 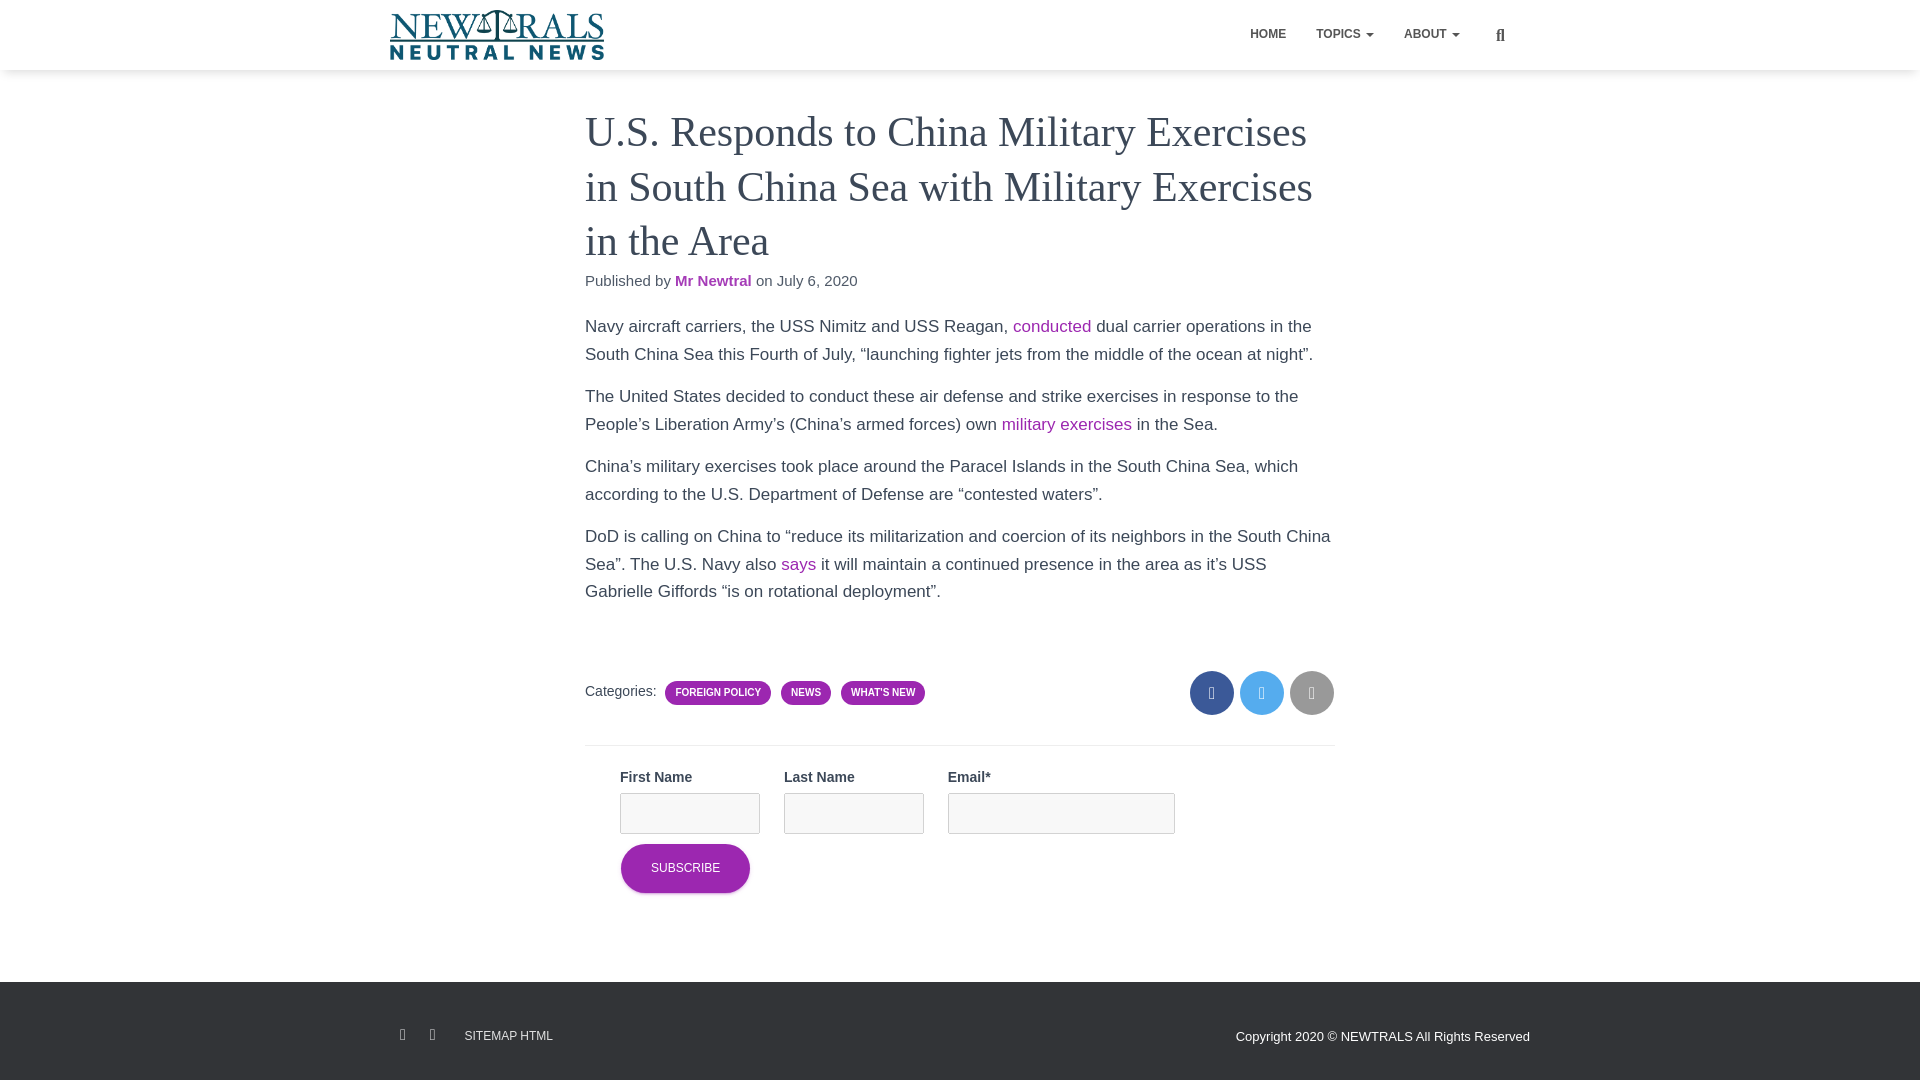 I want to click on Home, so click(x=1268, y=34).